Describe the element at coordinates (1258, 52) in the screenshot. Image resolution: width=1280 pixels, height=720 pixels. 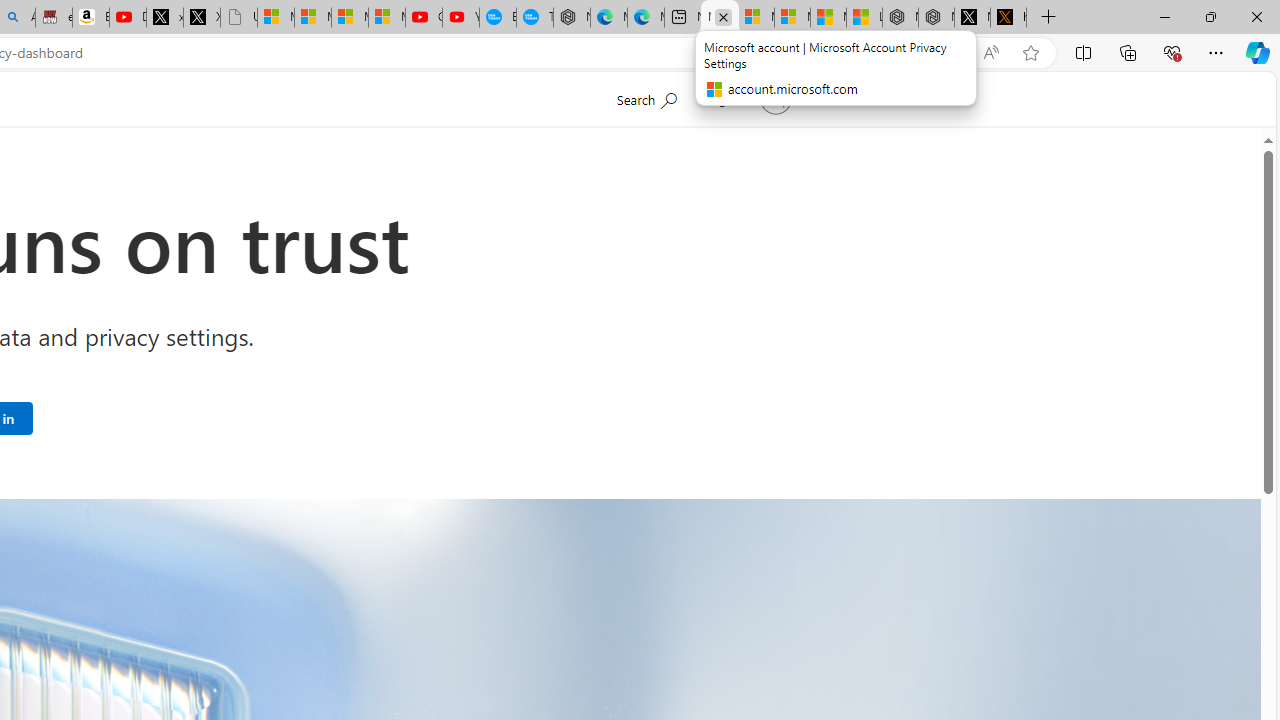
I see `Copilot (Ctrl+Shift+.)` at that location.